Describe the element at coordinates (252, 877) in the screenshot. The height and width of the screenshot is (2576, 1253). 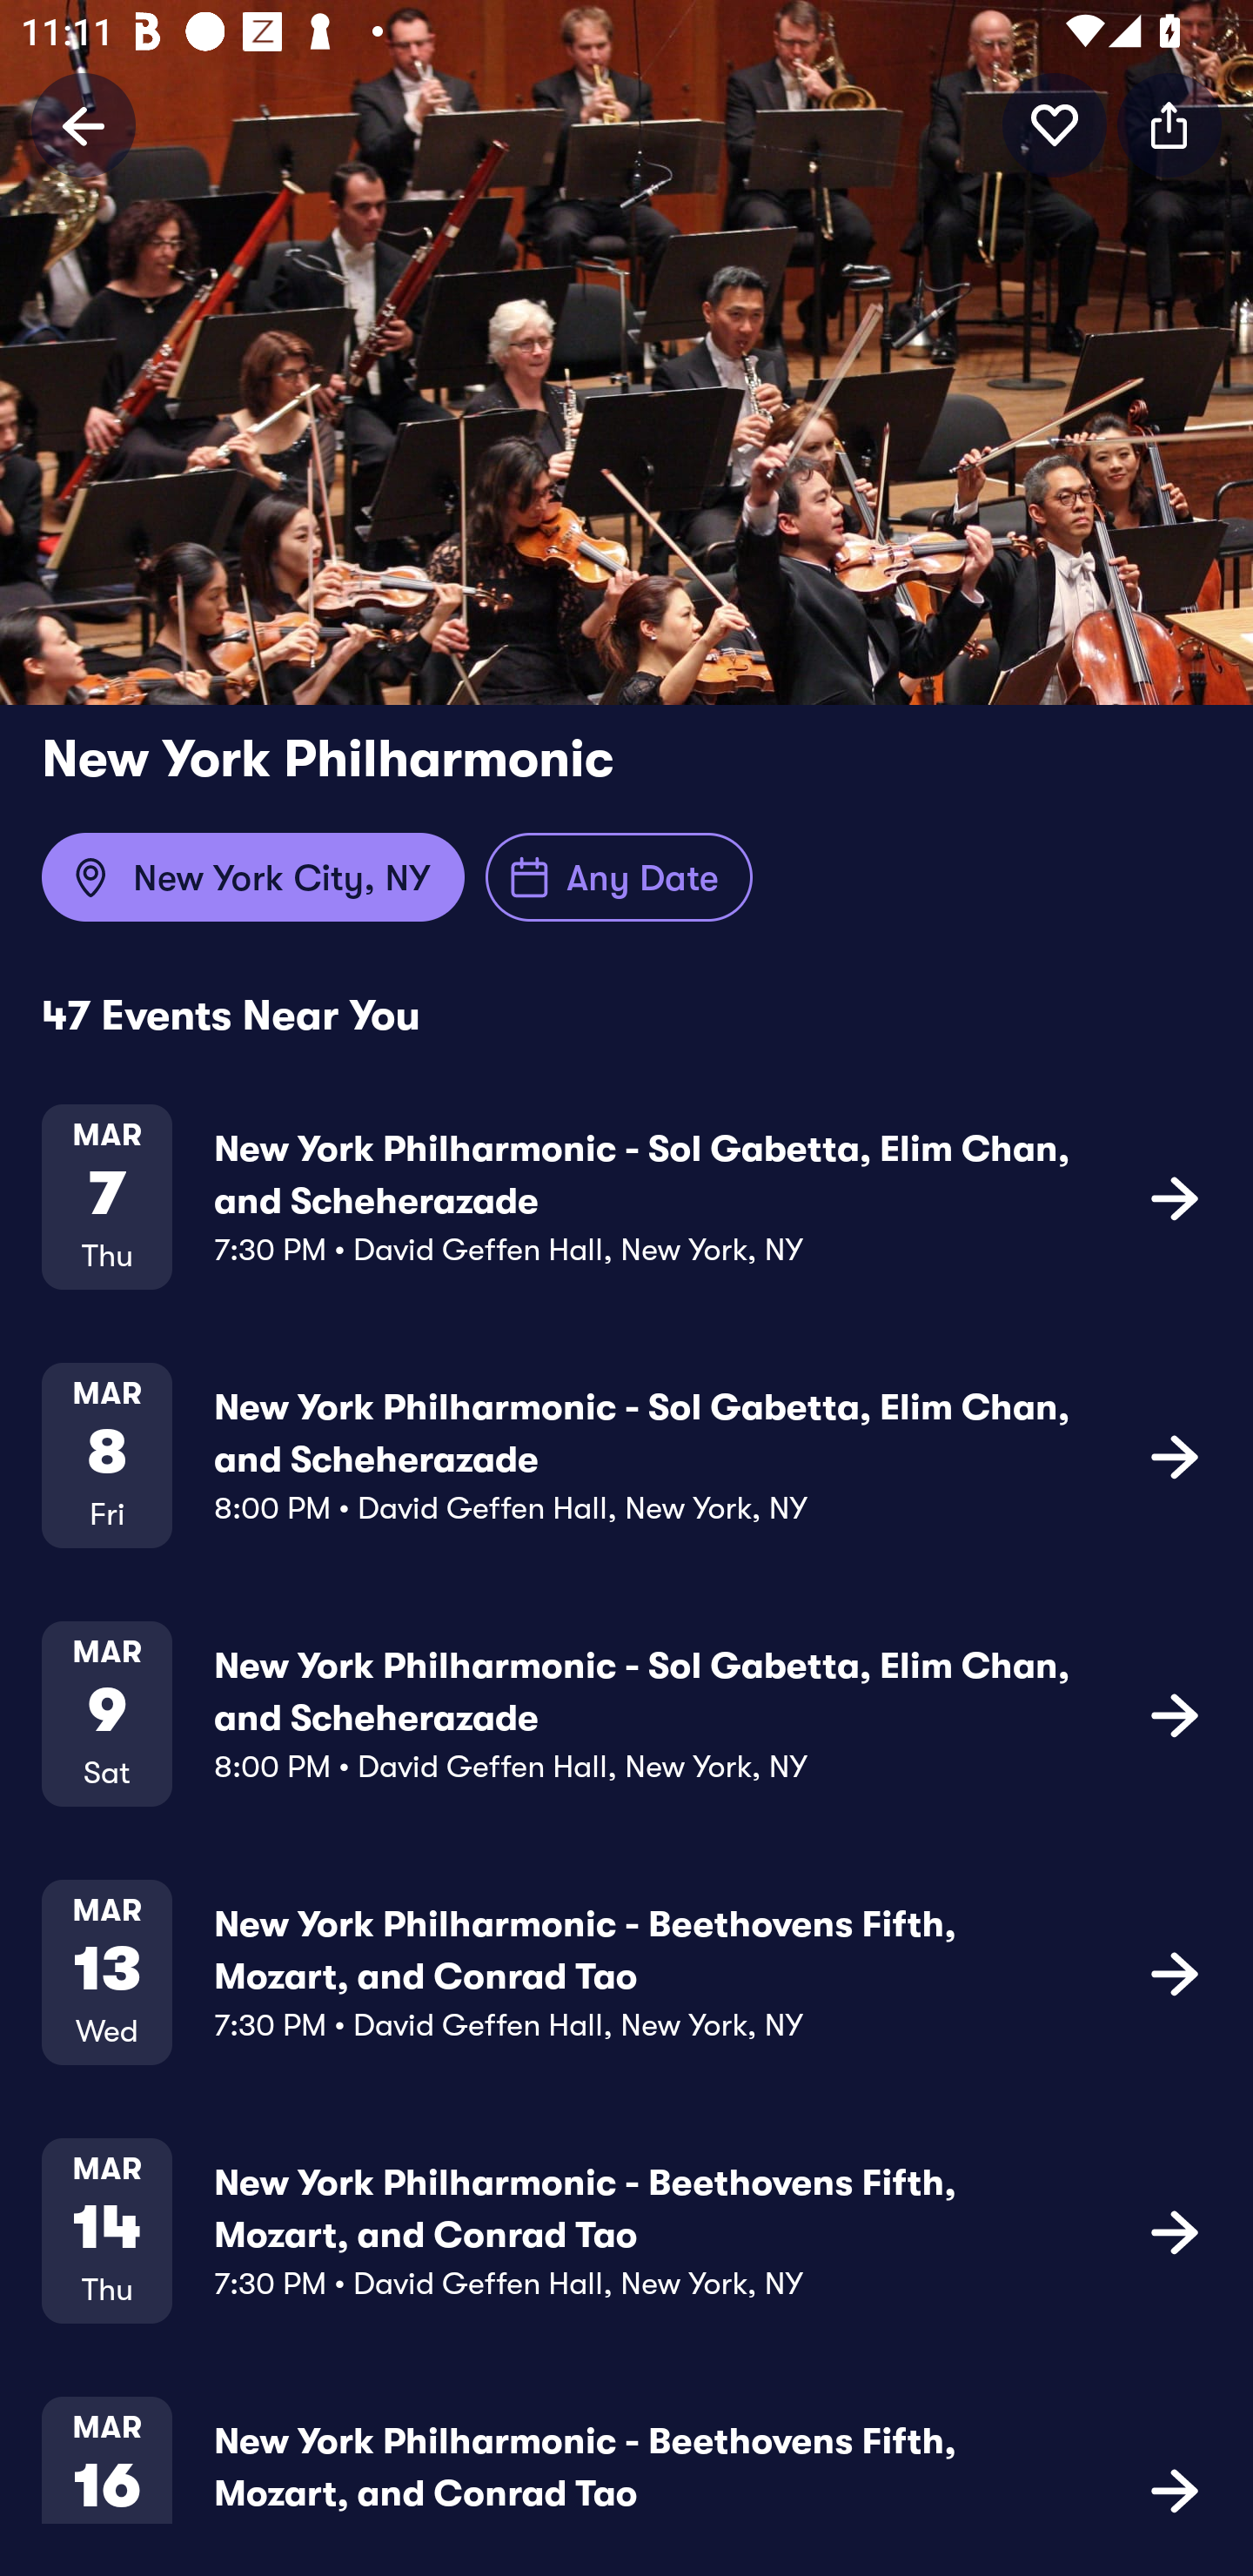
I see `New York City, NY` at that location.